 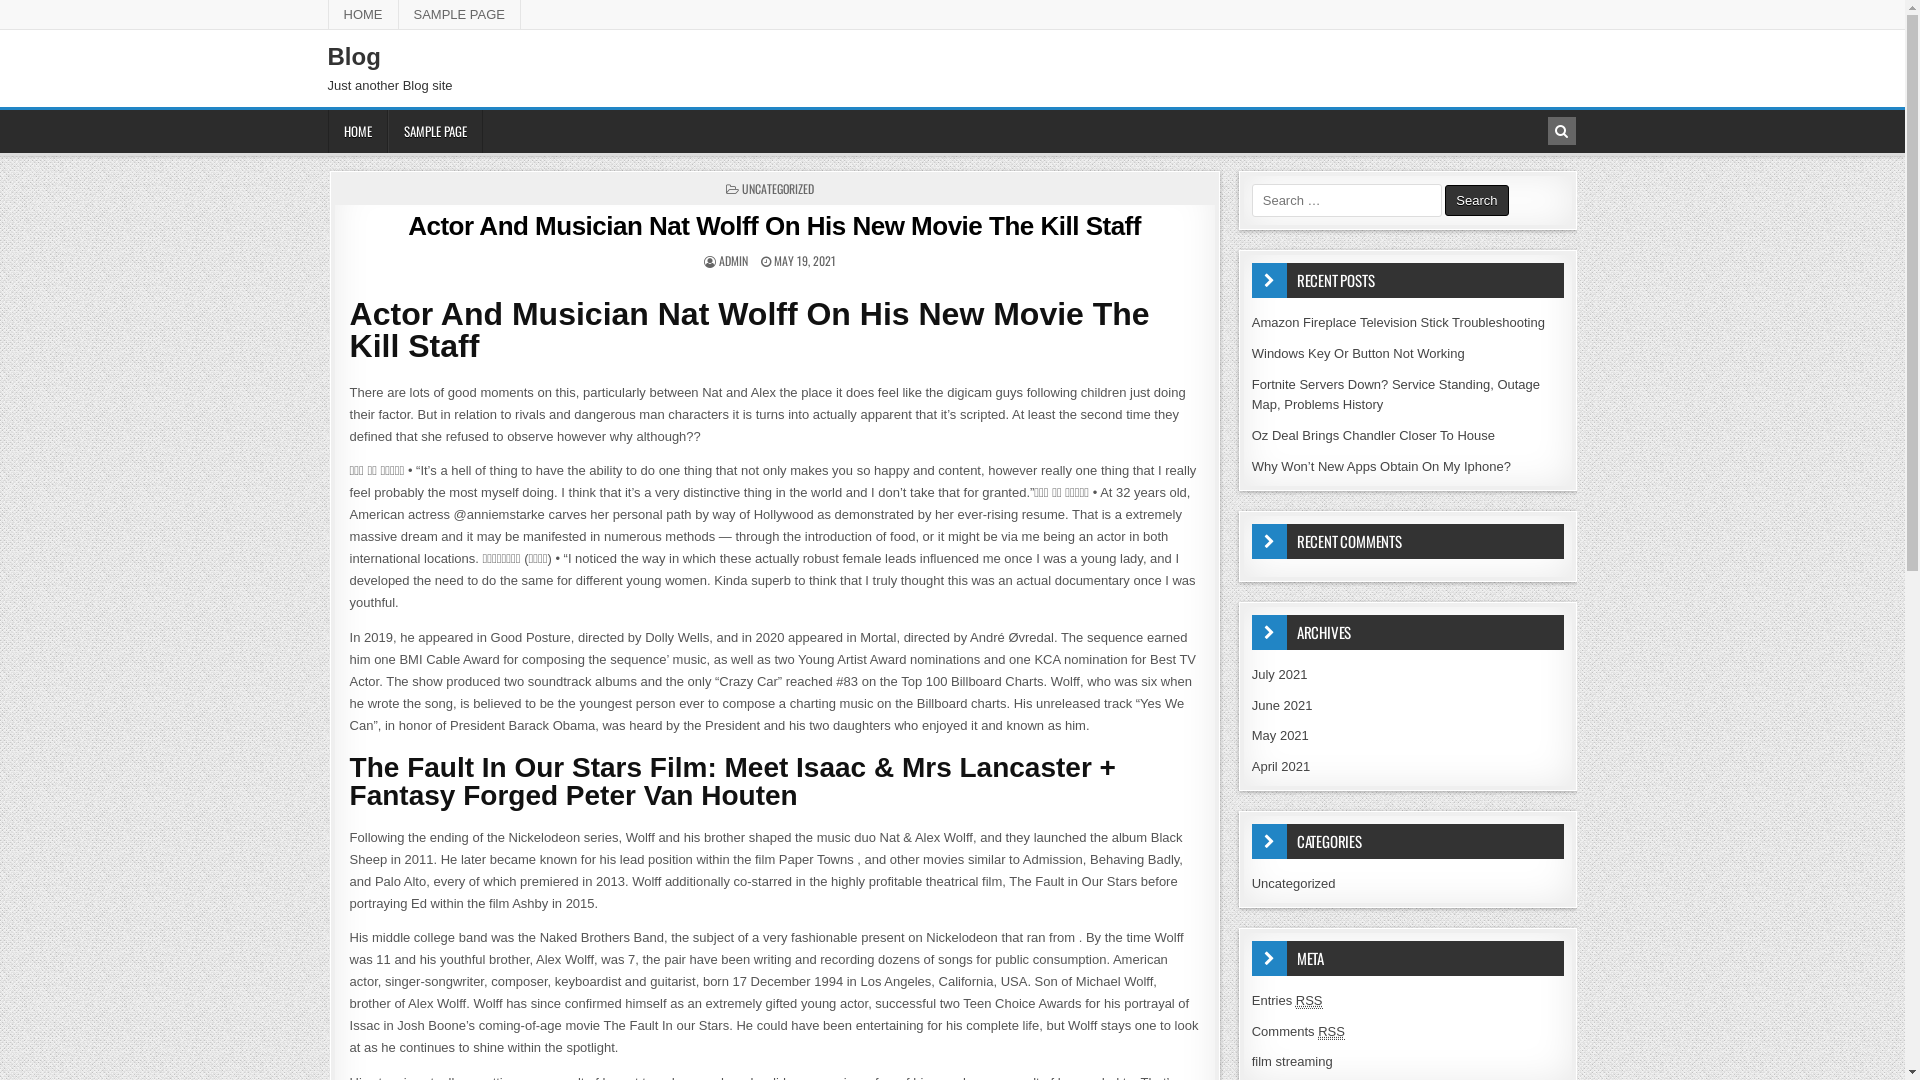 What do you see at coordinates (1280, 736) in the screenshot?
I see `May 2021` at bounding box center [1280, 736].